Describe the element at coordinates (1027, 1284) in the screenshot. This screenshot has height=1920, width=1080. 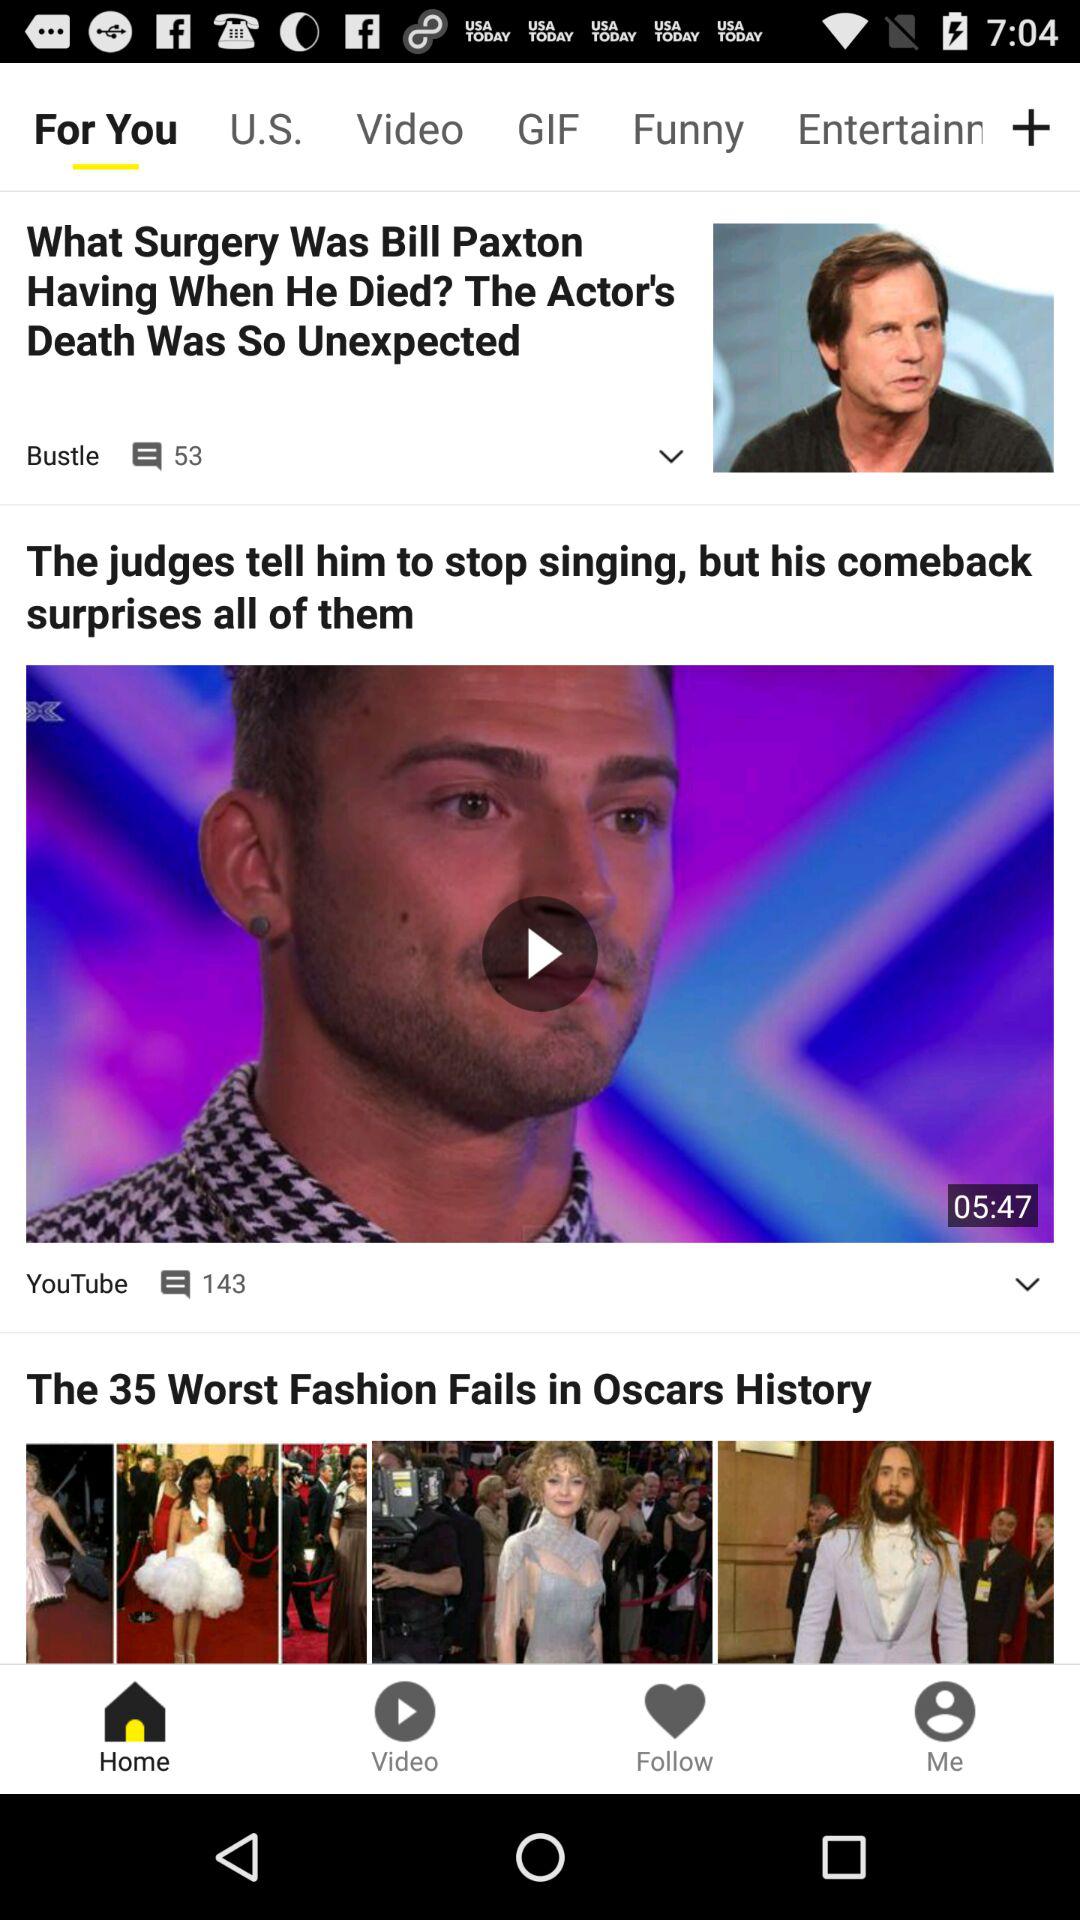
I see `expand article` at that location.